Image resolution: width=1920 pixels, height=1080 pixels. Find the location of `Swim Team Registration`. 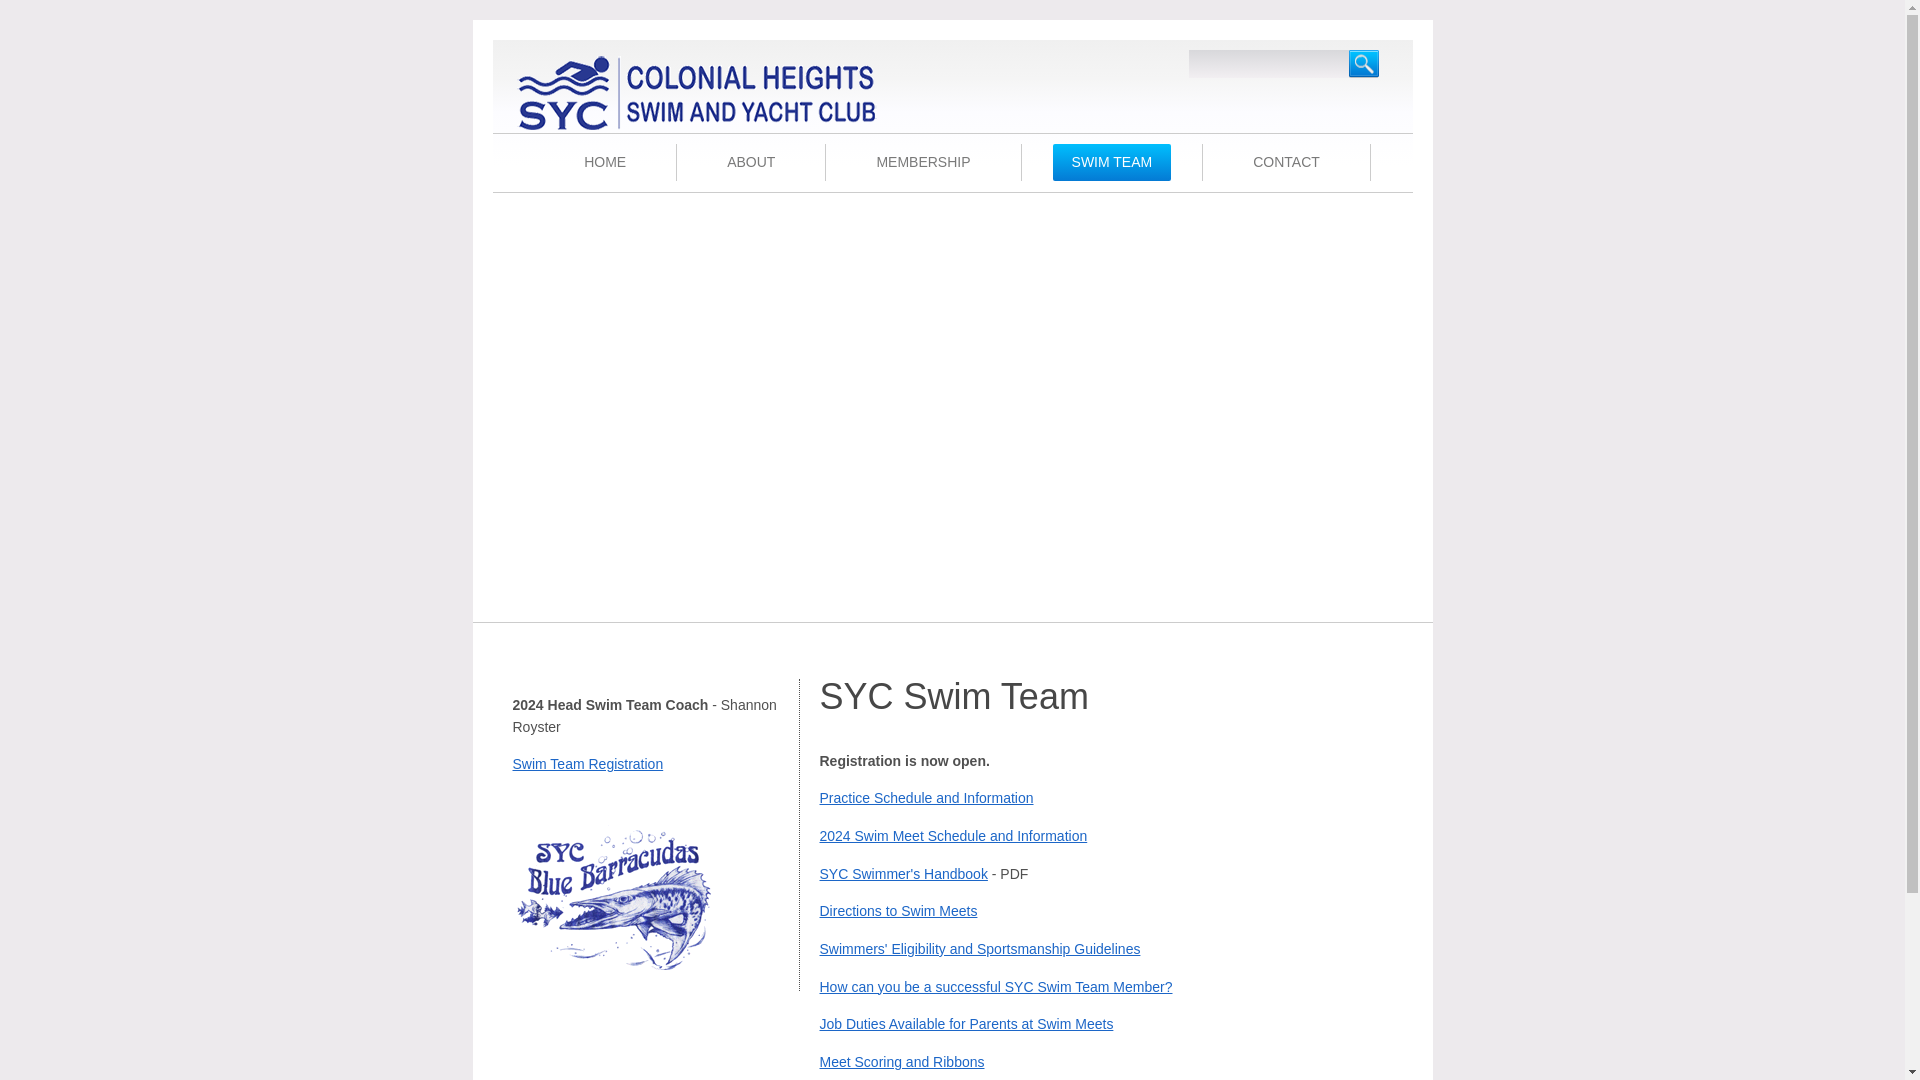

Swim Team Registration is located at coordinates (587, 764).